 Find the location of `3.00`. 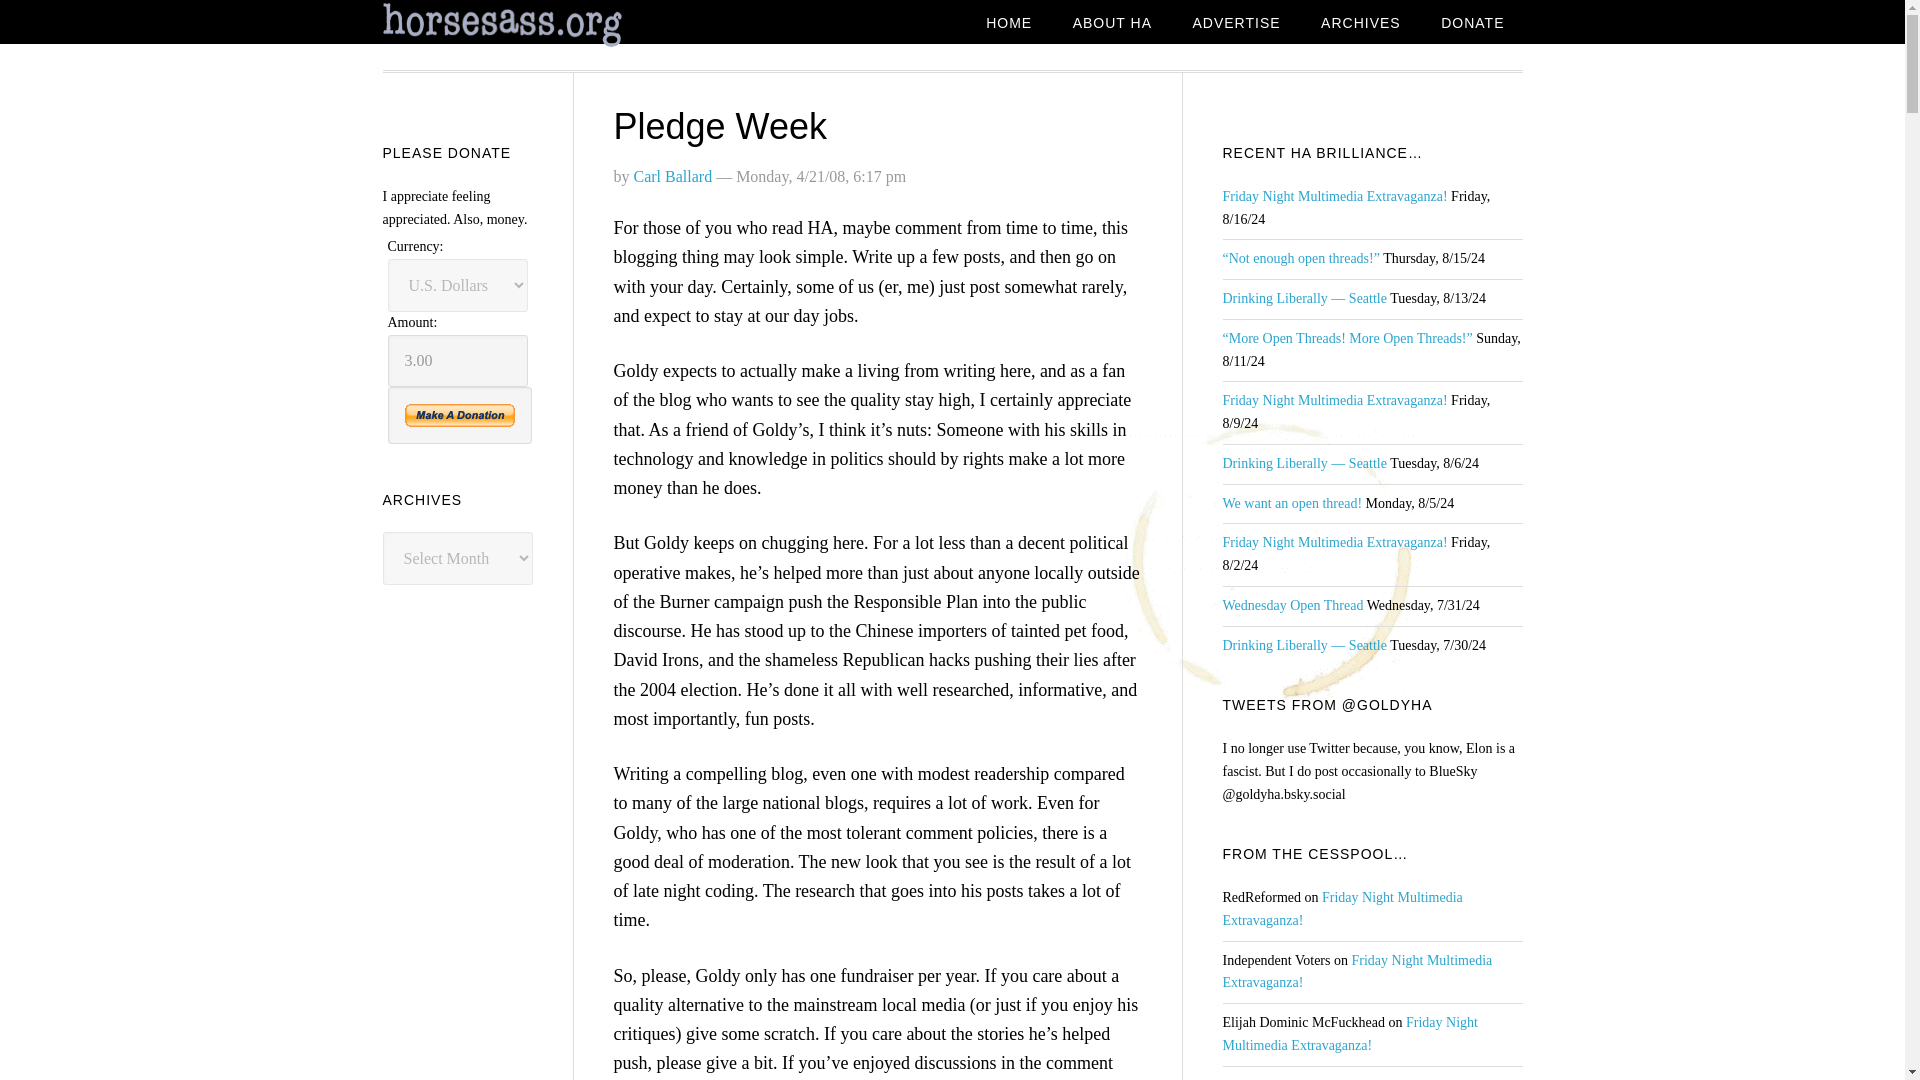

3.00 is located at coordinates (458, 360).